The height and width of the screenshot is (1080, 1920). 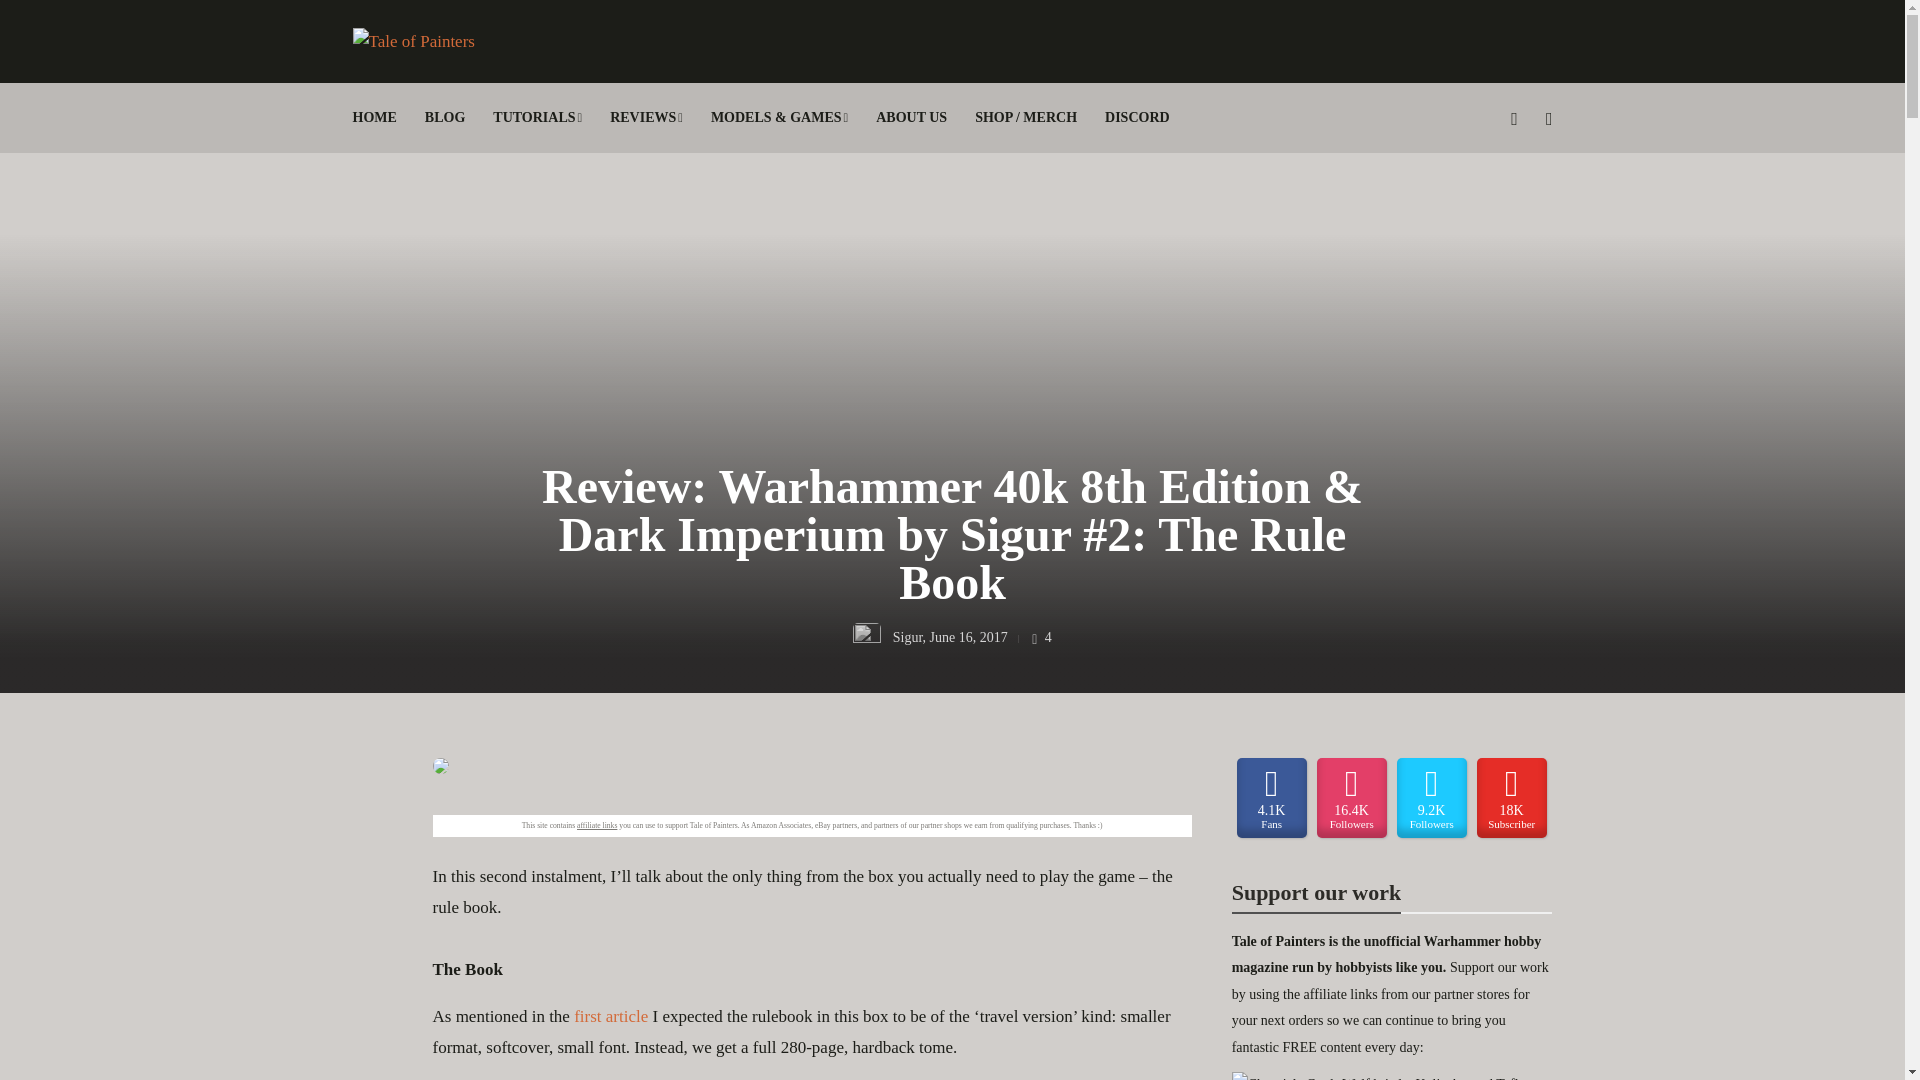 I want to click on BLOG, so click(x=444, y=118).